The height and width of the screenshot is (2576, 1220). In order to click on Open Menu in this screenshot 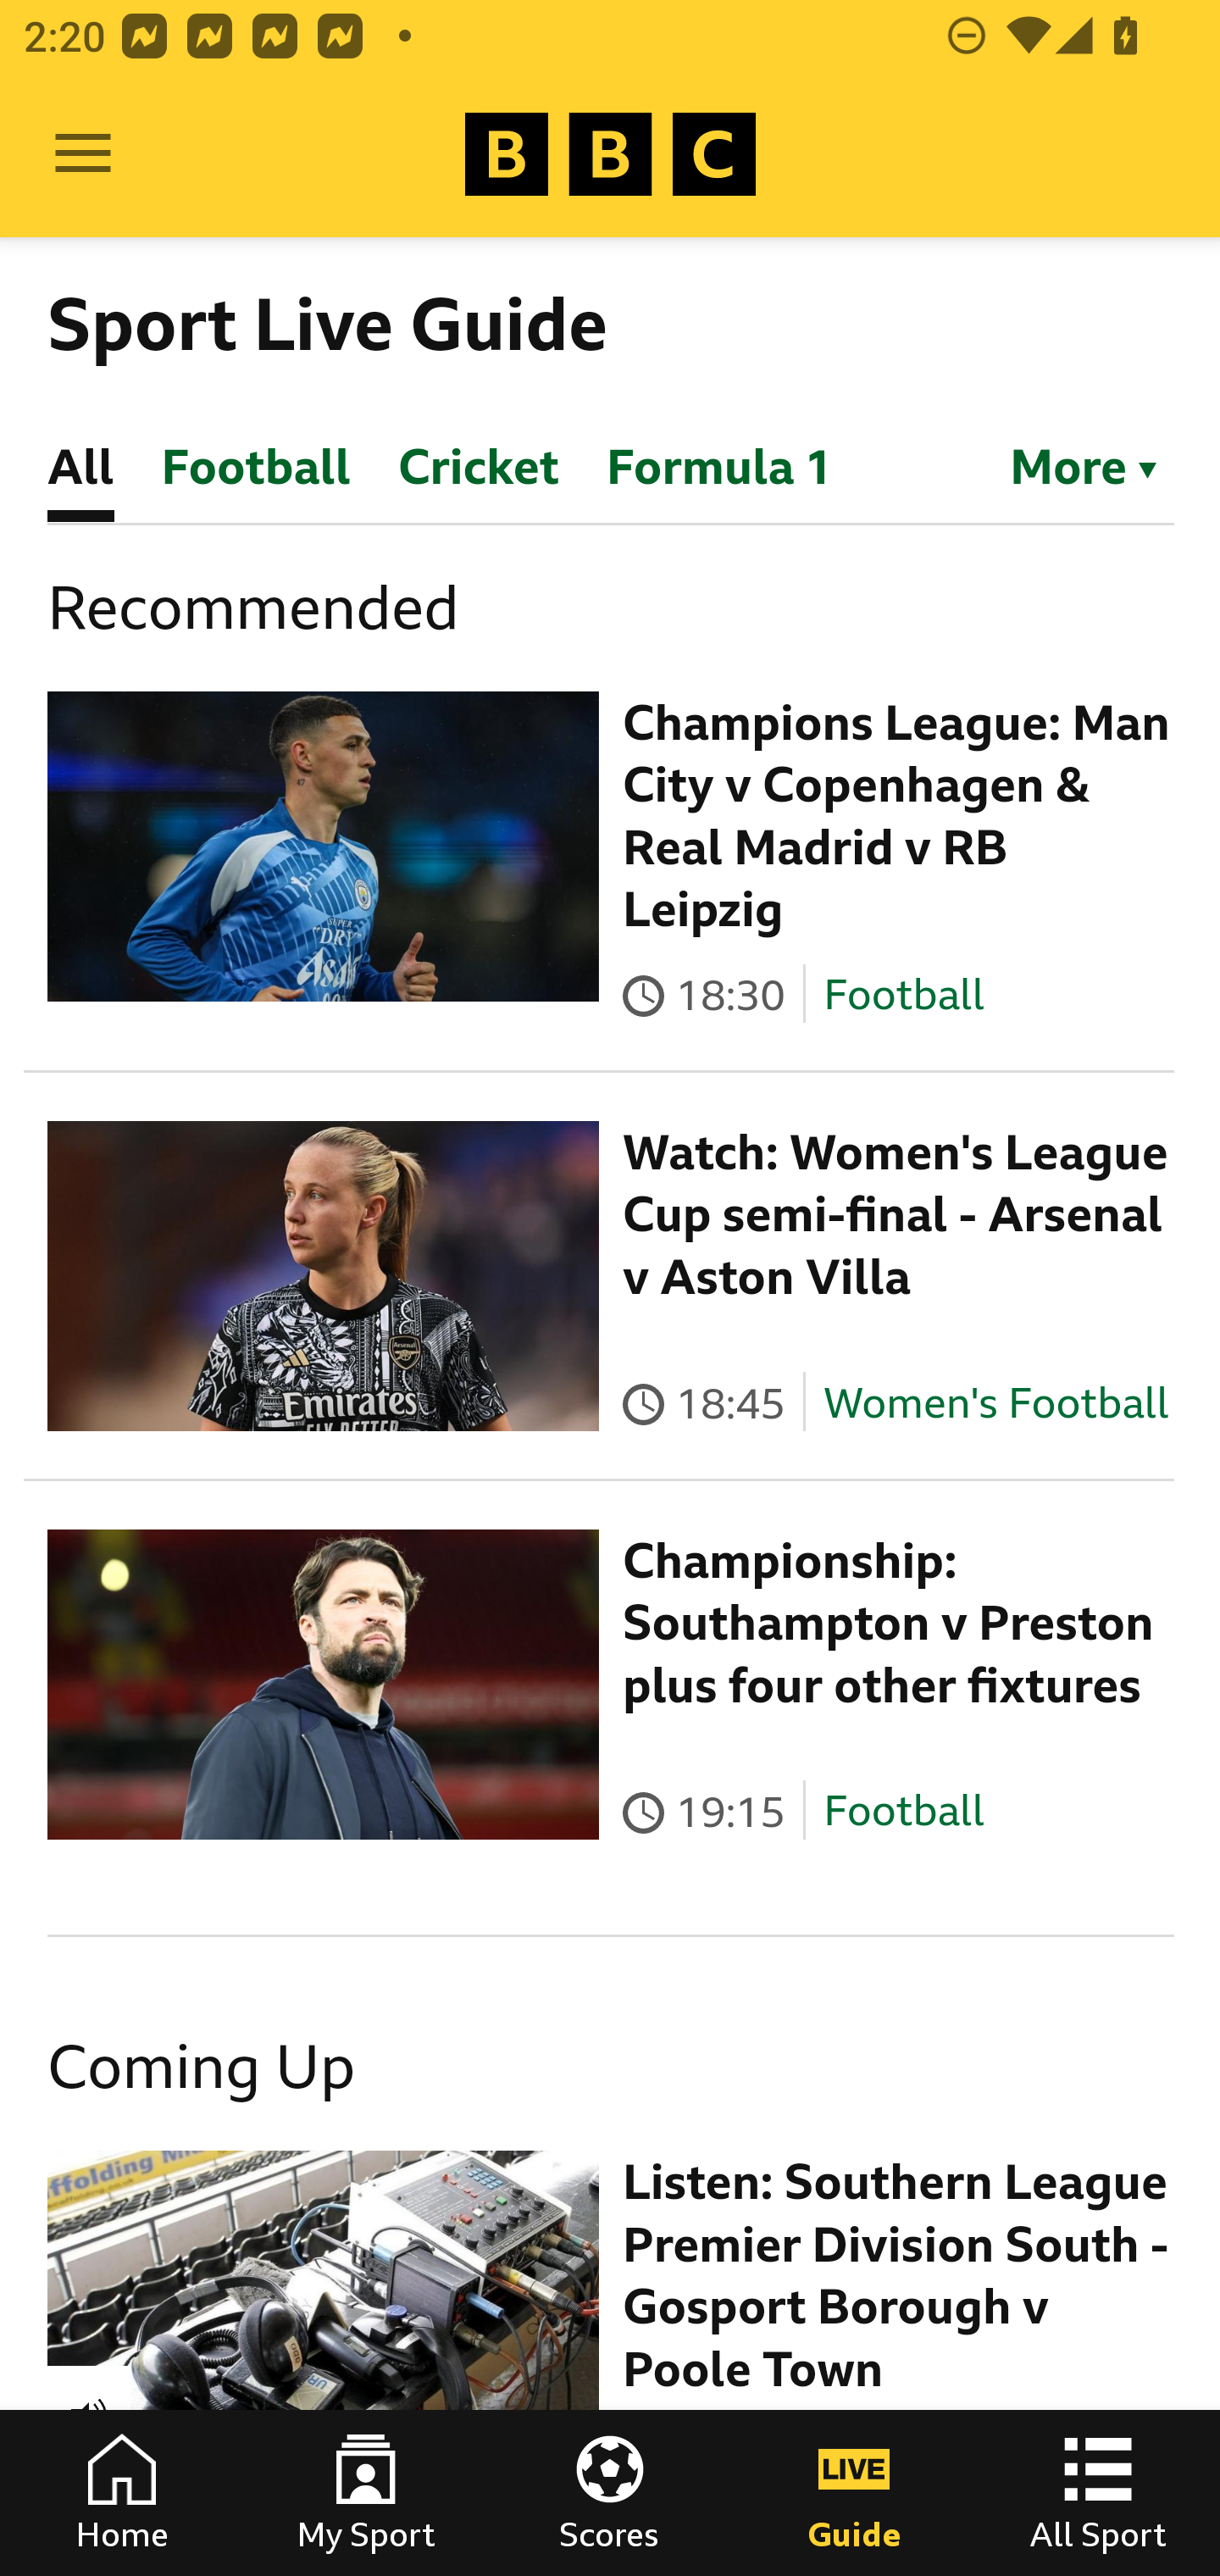, I will do `click(83, 154)`.